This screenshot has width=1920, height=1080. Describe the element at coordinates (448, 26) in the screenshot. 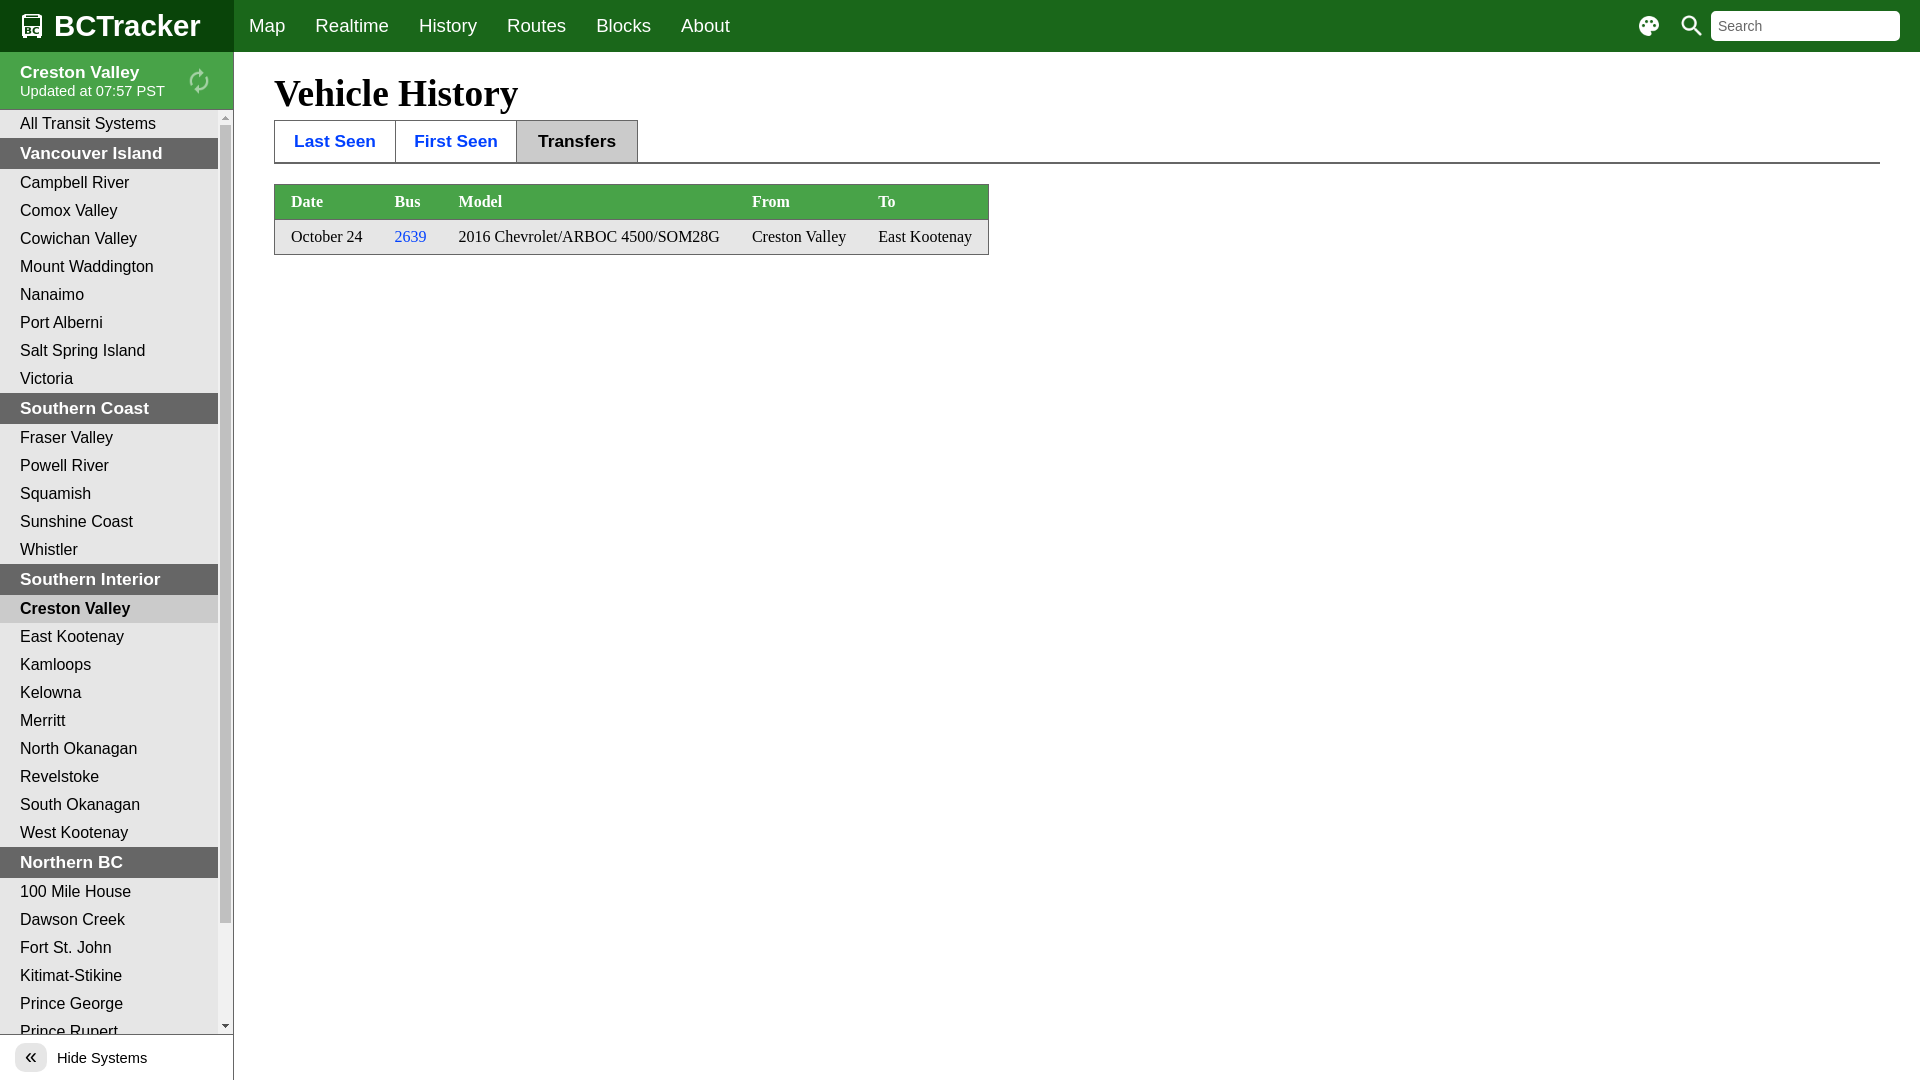

I see `History` at that location.